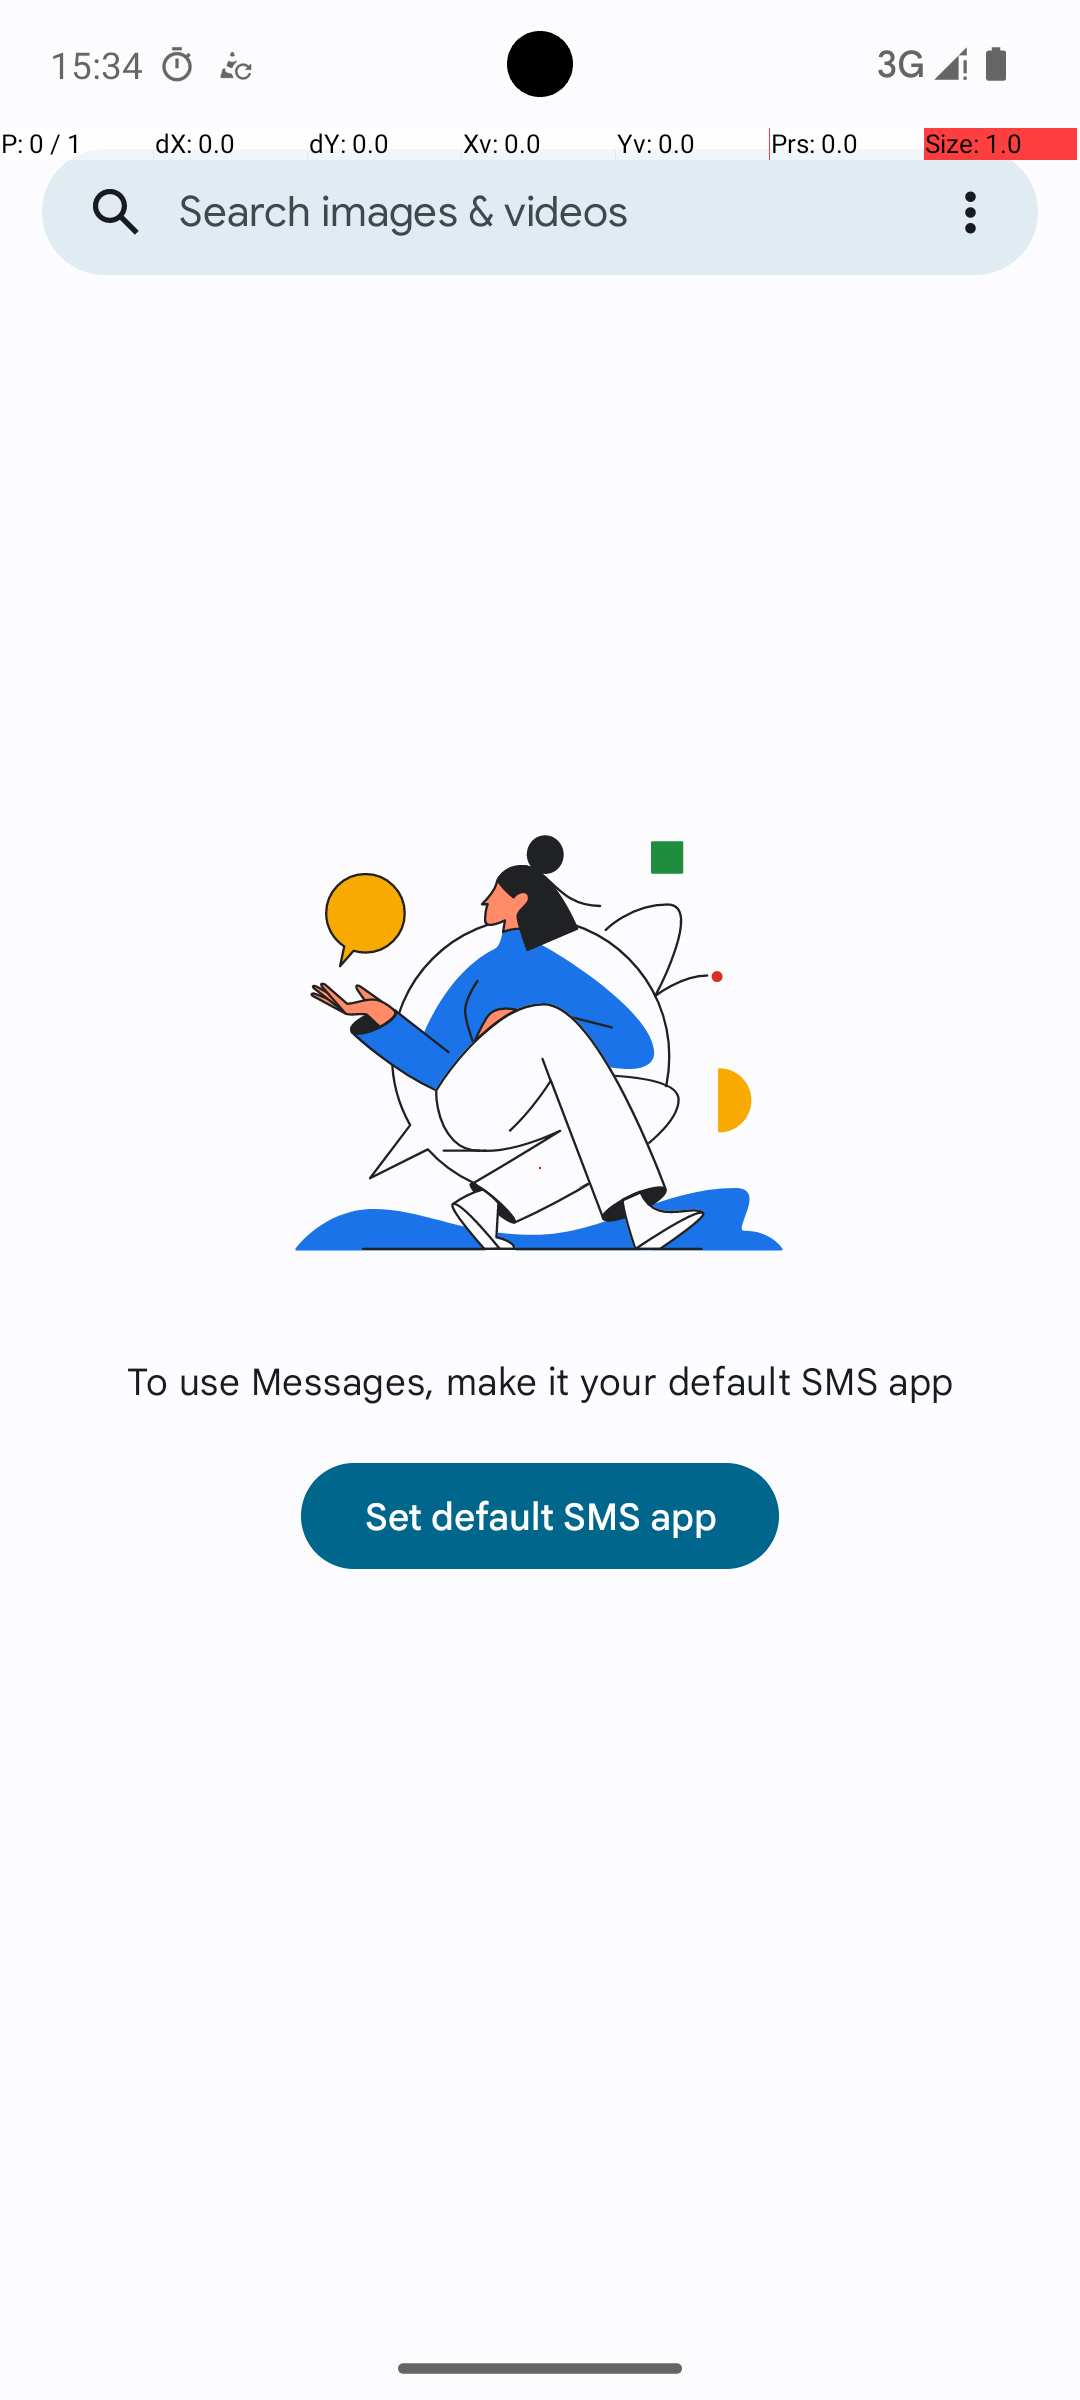 Image resolution: width=1080 pixels, height=2400 pixels. Describe the element at coordinates (540, 1516) in the screenshot. I see `Set default SMS app` at that location.